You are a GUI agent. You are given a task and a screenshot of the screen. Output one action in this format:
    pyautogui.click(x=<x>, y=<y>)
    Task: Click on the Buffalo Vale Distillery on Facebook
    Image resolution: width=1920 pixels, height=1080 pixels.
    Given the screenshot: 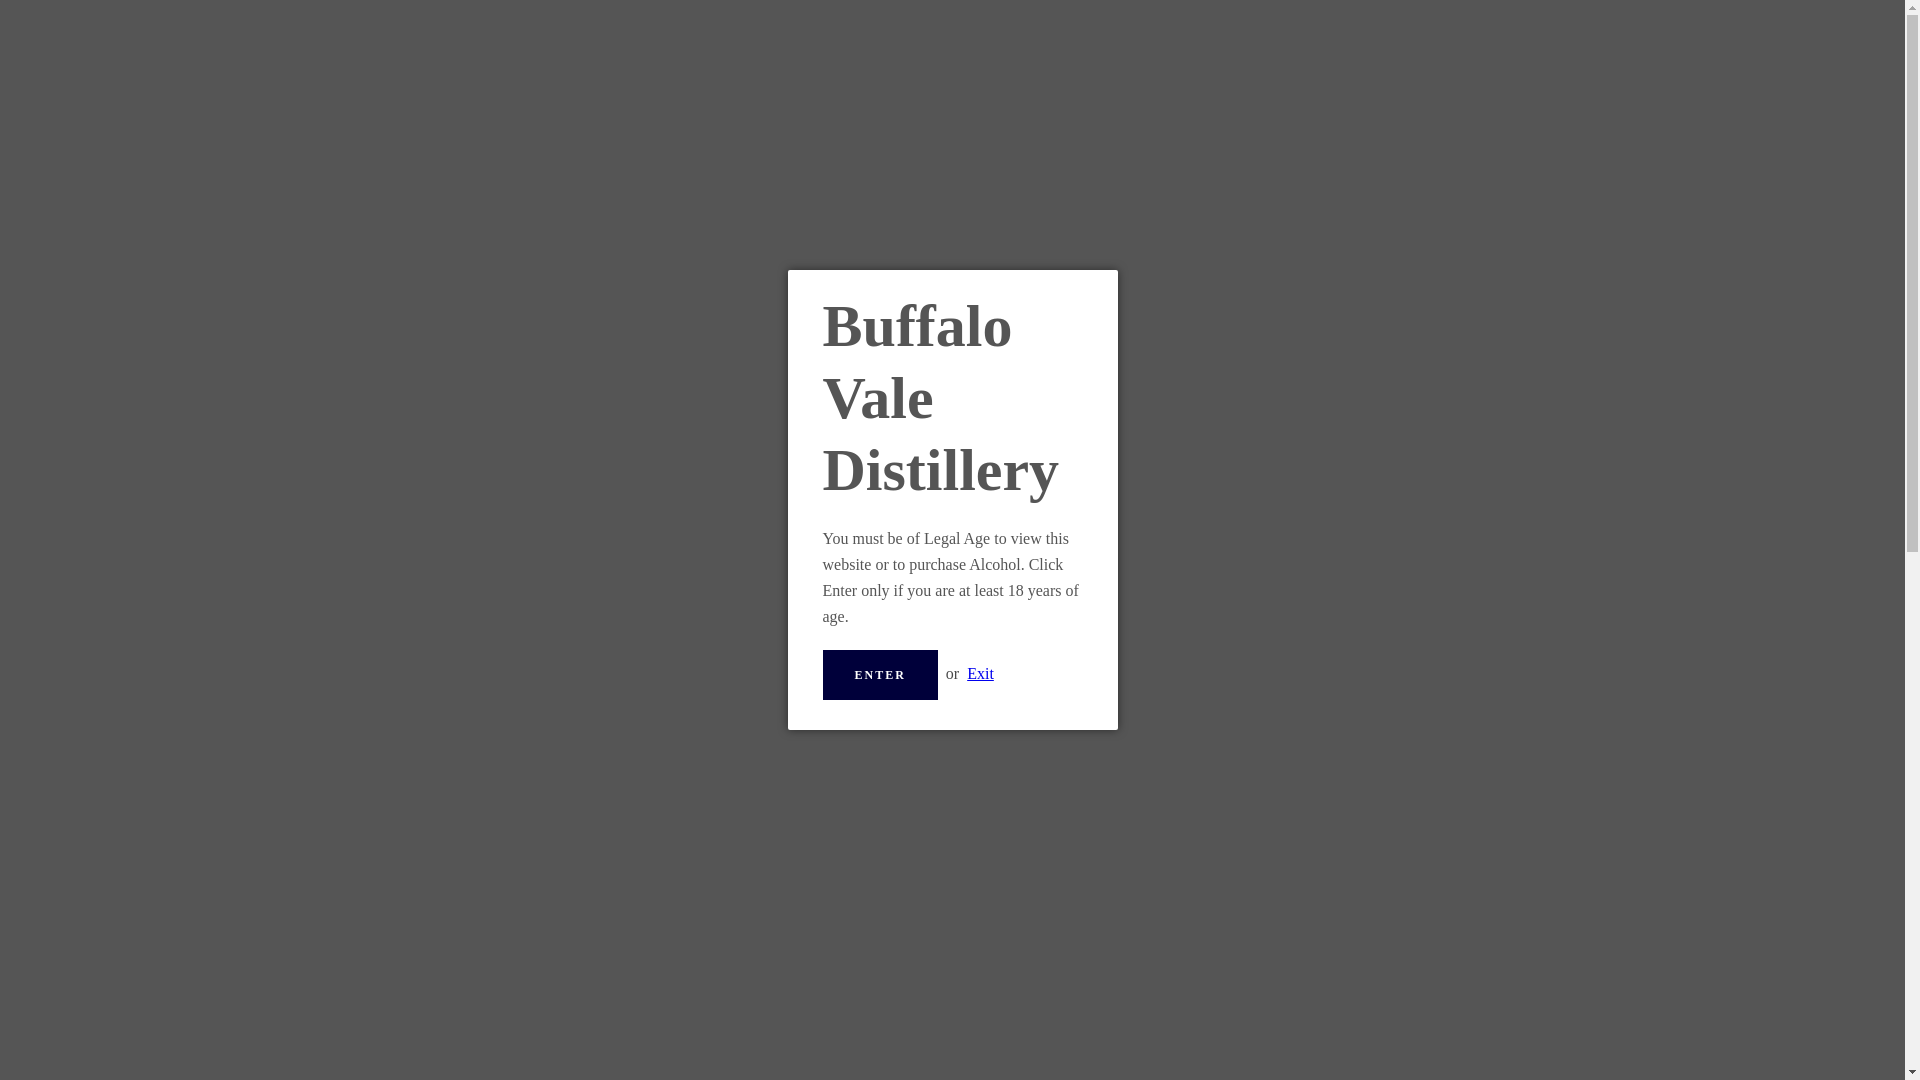 What is the action you would take?
    pyautogui.click(x=491, y=1013)
    